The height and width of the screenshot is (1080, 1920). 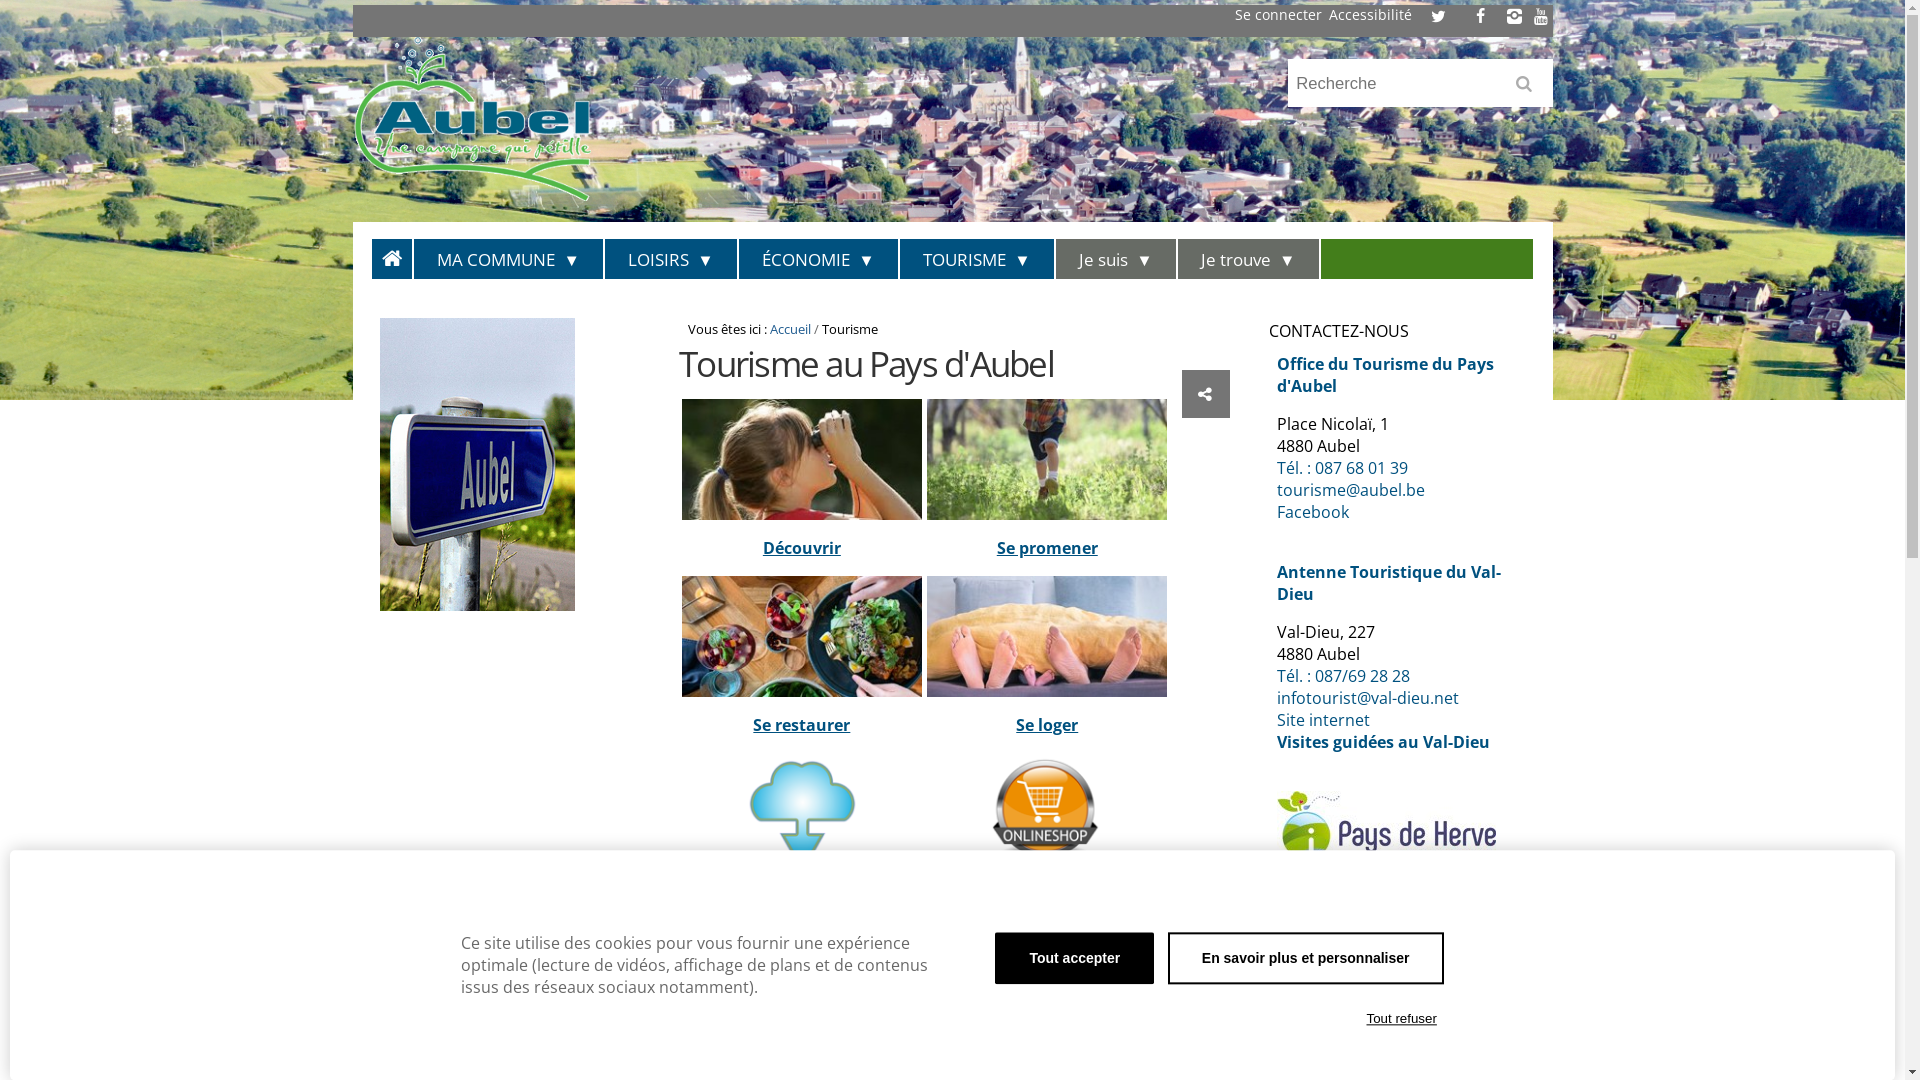 I want to click on Se loger, so click(x=1047, y=725).